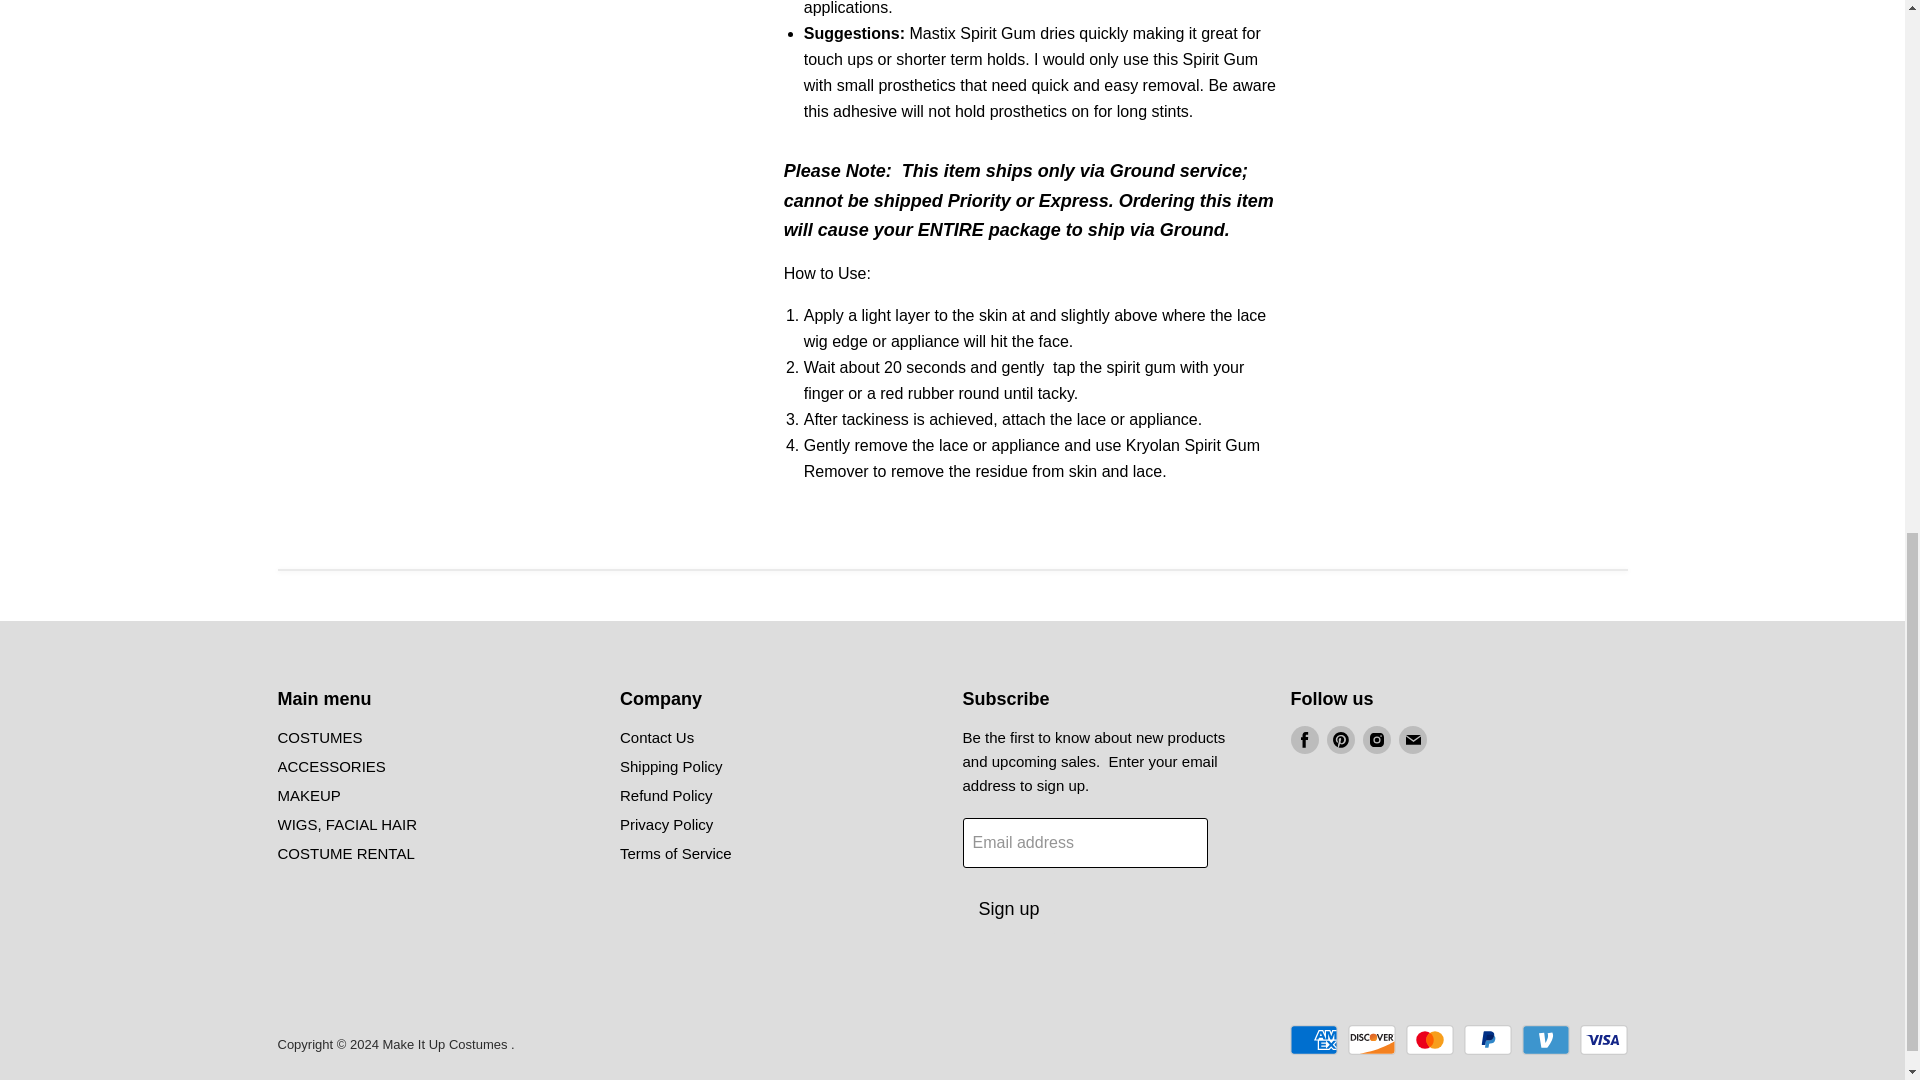 This screenshot has width=1920, height=1080. What do you see at coordinates (1304, 740) in the screenshot?
I see `Facebook` at bounding box center [1304, 740].